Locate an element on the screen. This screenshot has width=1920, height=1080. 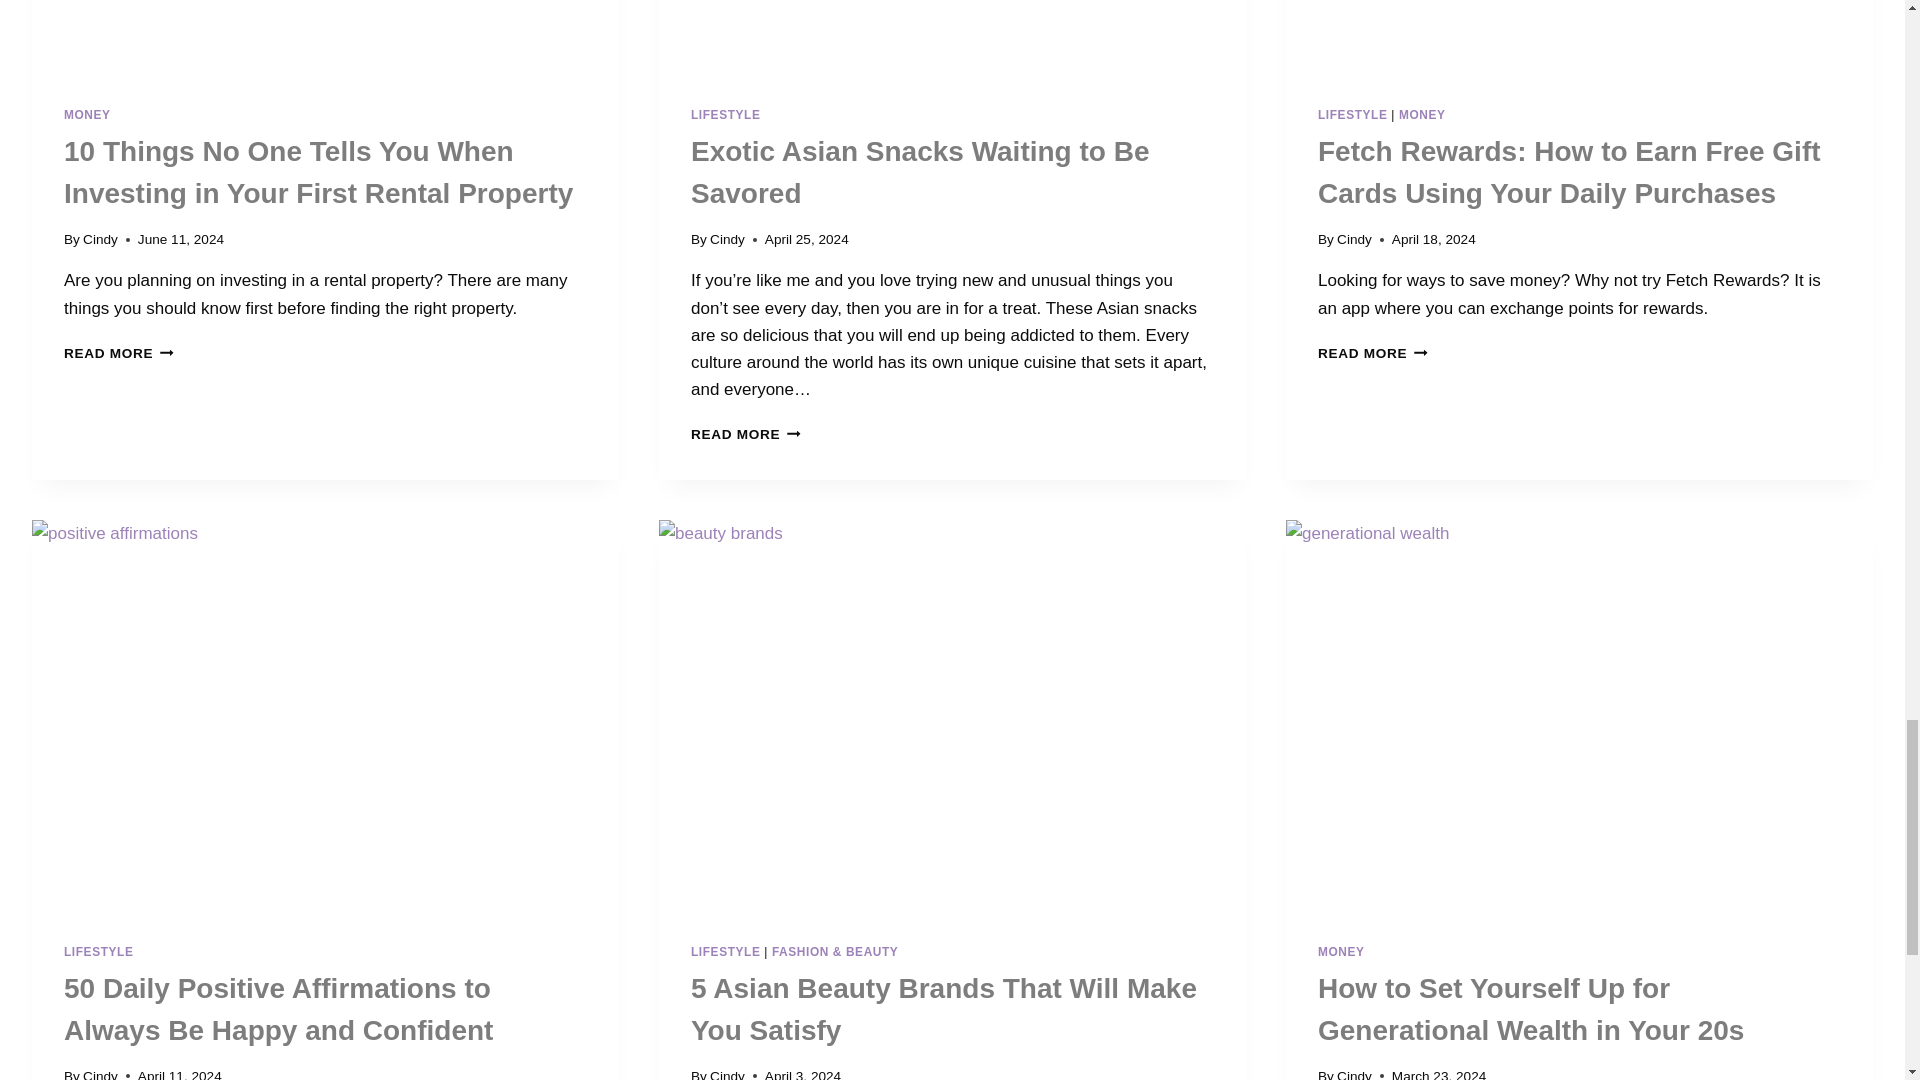
LIFESTYLE is located at coordinates (98, 952).